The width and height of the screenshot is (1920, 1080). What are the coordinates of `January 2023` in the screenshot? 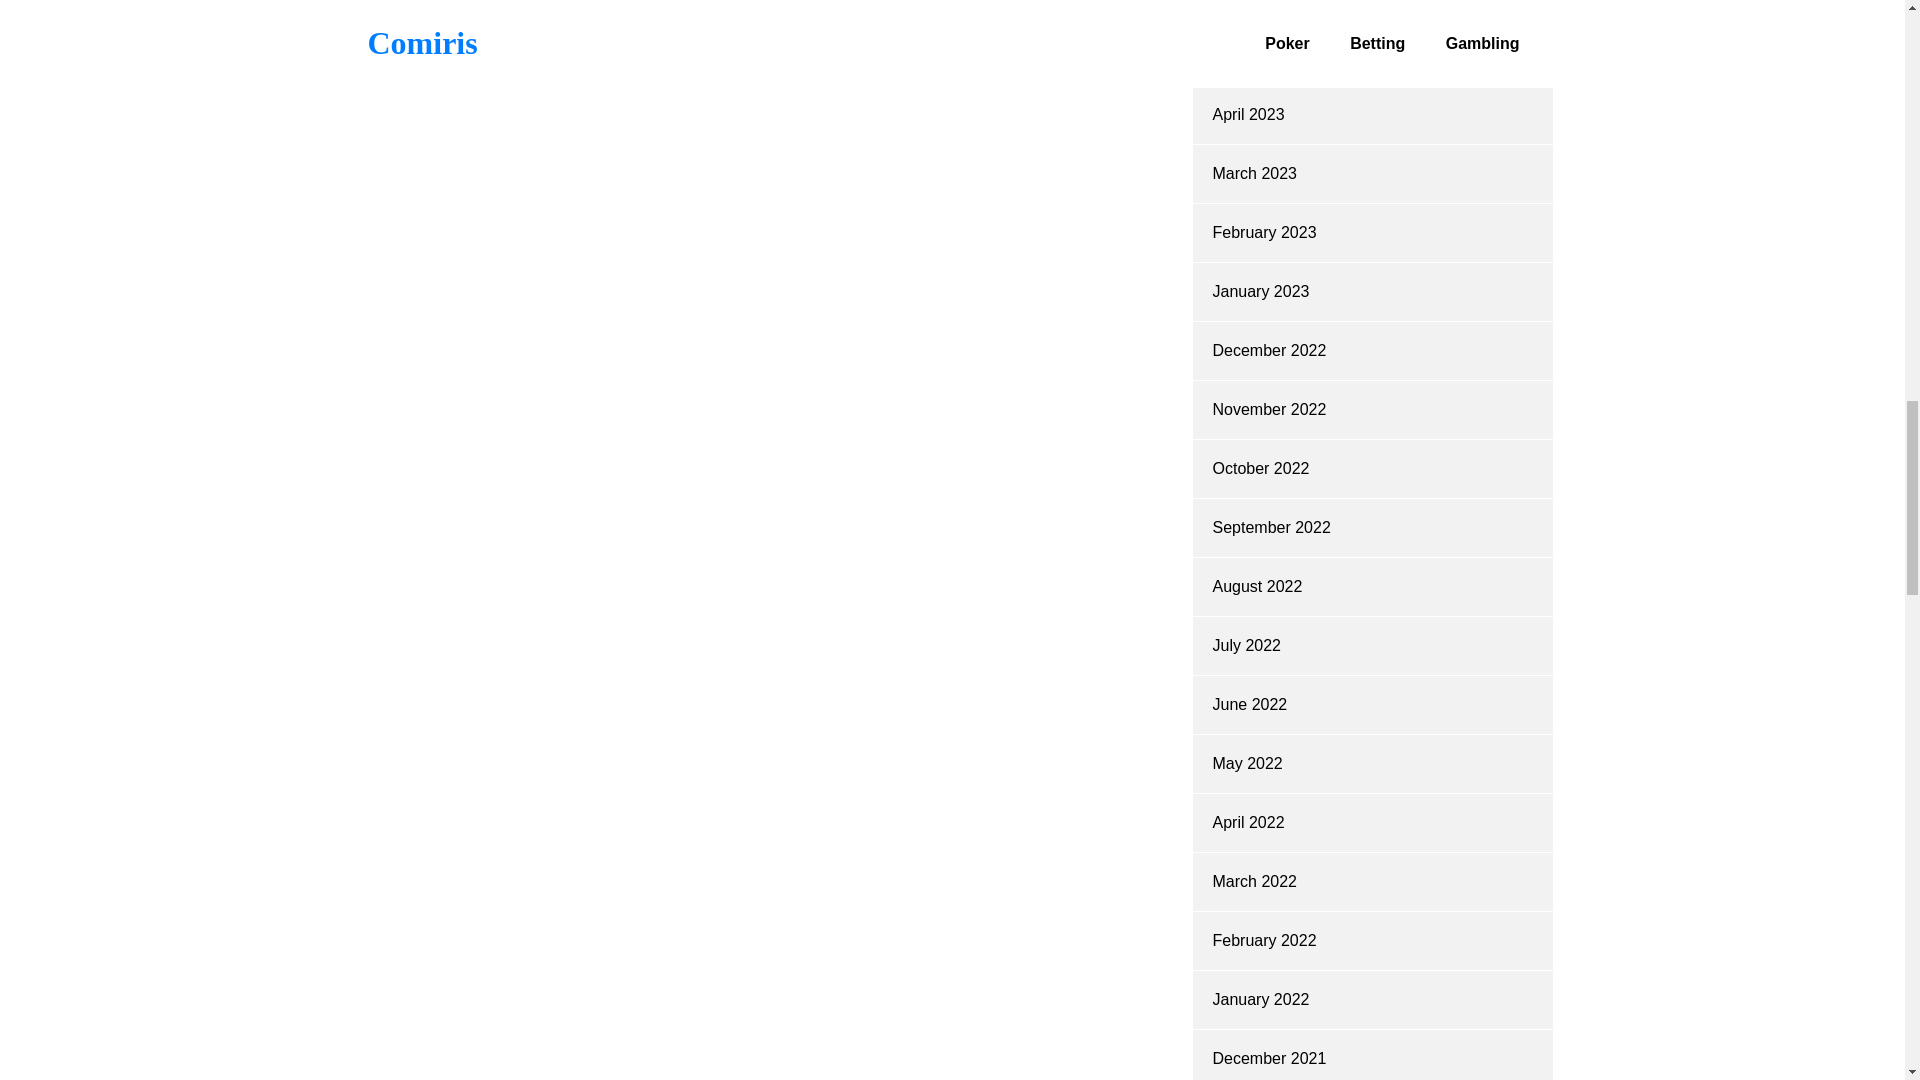 It's located at (1260, 291).